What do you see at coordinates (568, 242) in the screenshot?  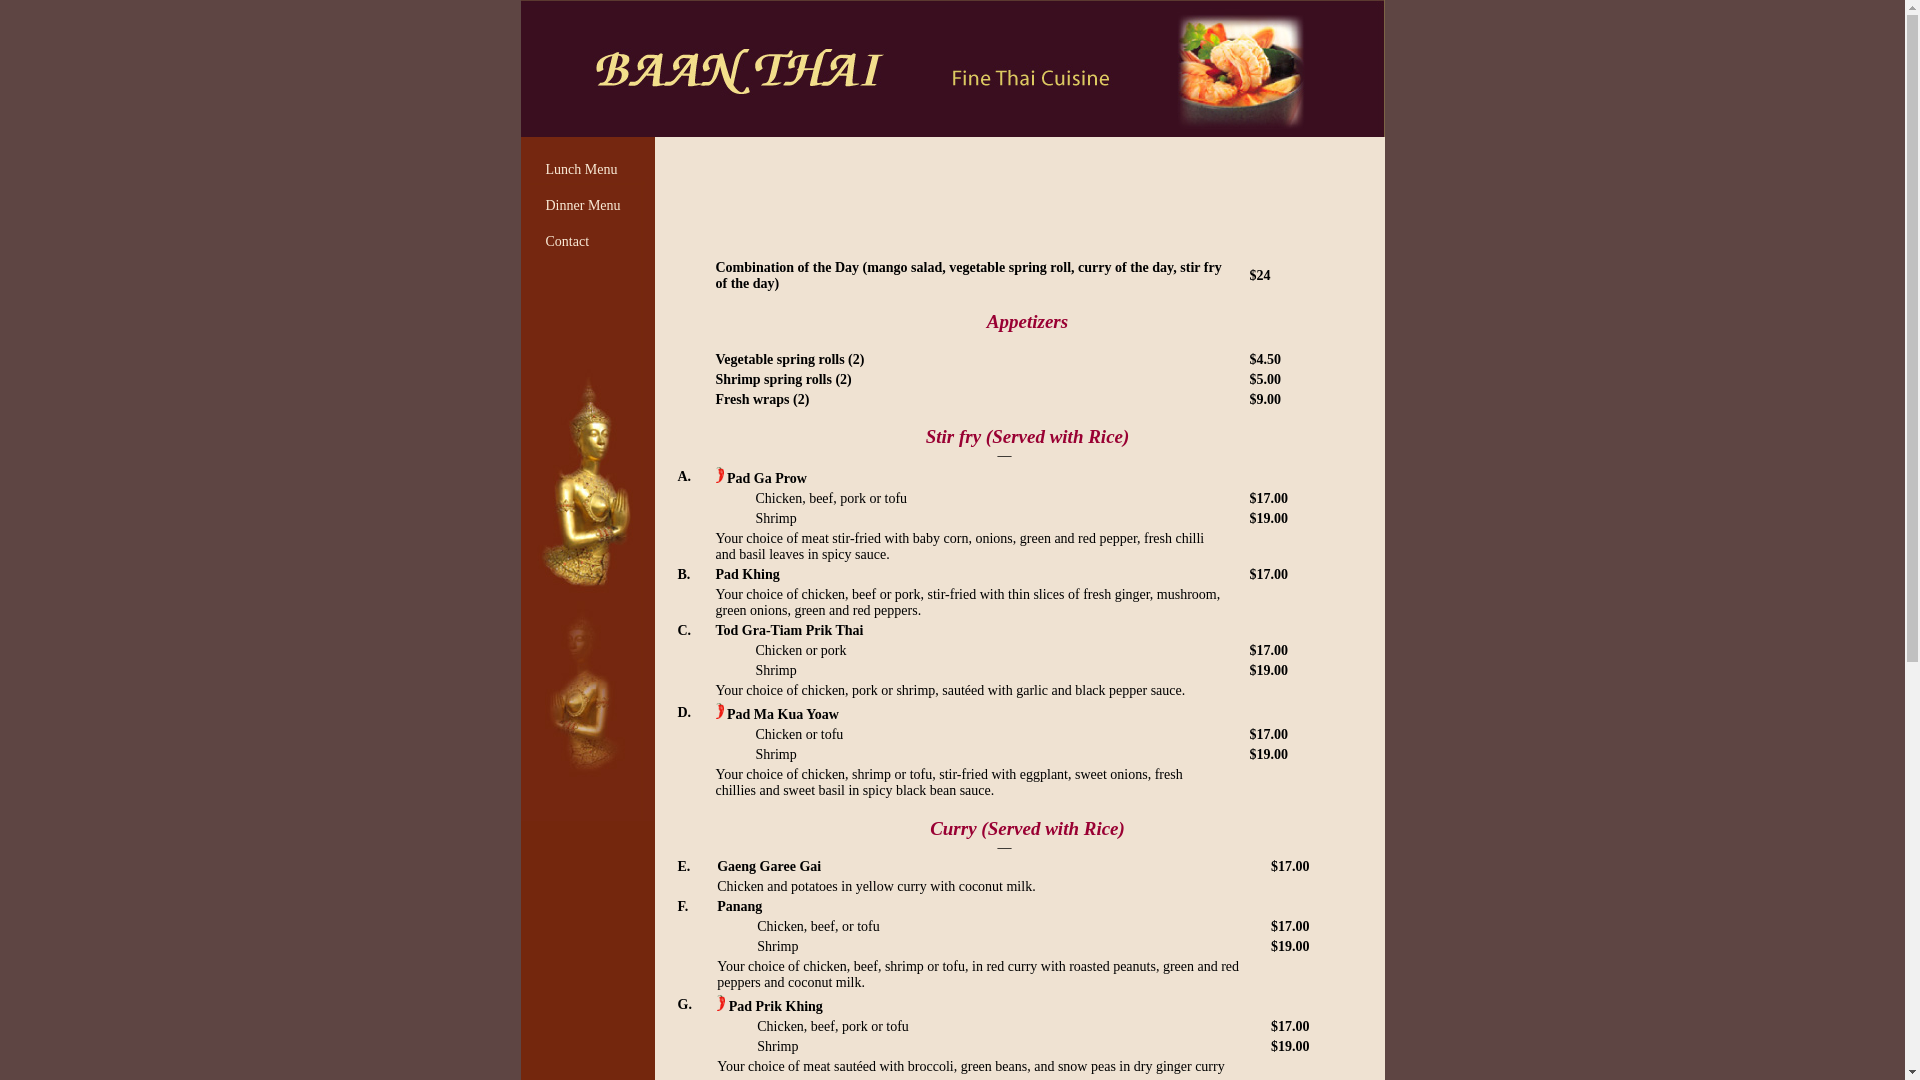 I see `Contact` at bounding box center [568, 242].